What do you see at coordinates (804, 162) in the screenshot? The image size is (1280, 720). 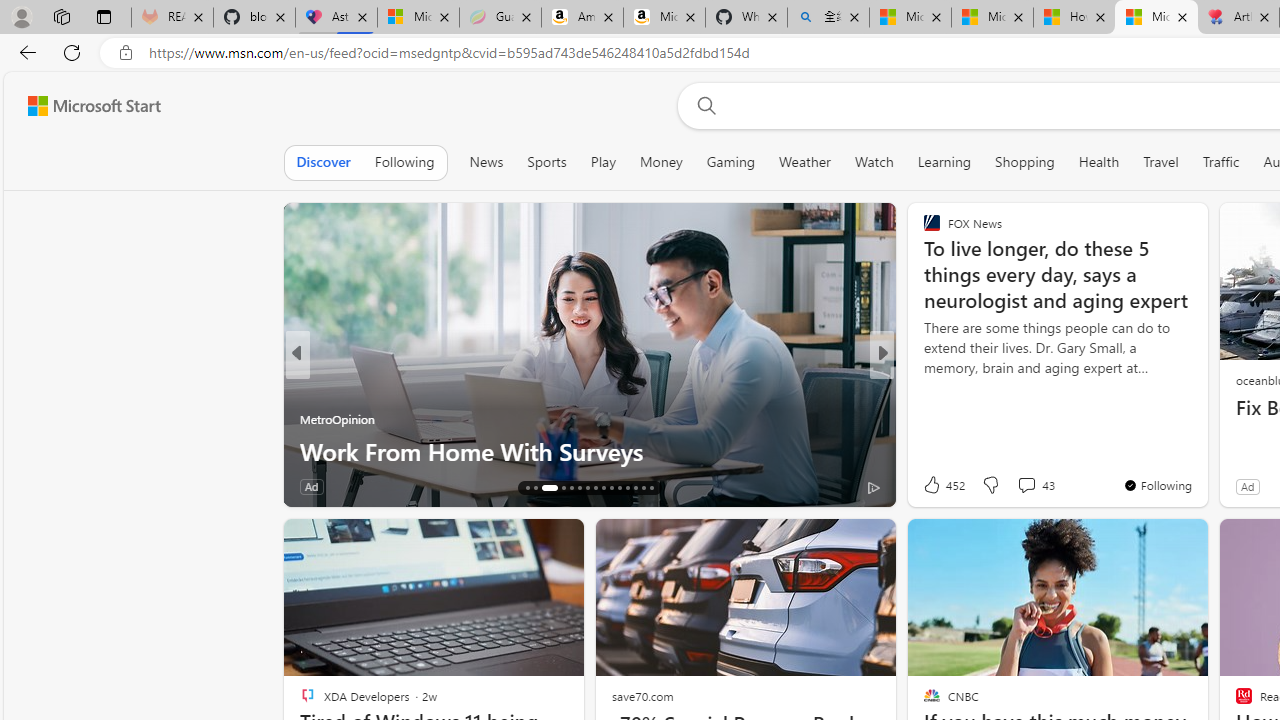 I see `Weather` at bounding box center [804, 162].